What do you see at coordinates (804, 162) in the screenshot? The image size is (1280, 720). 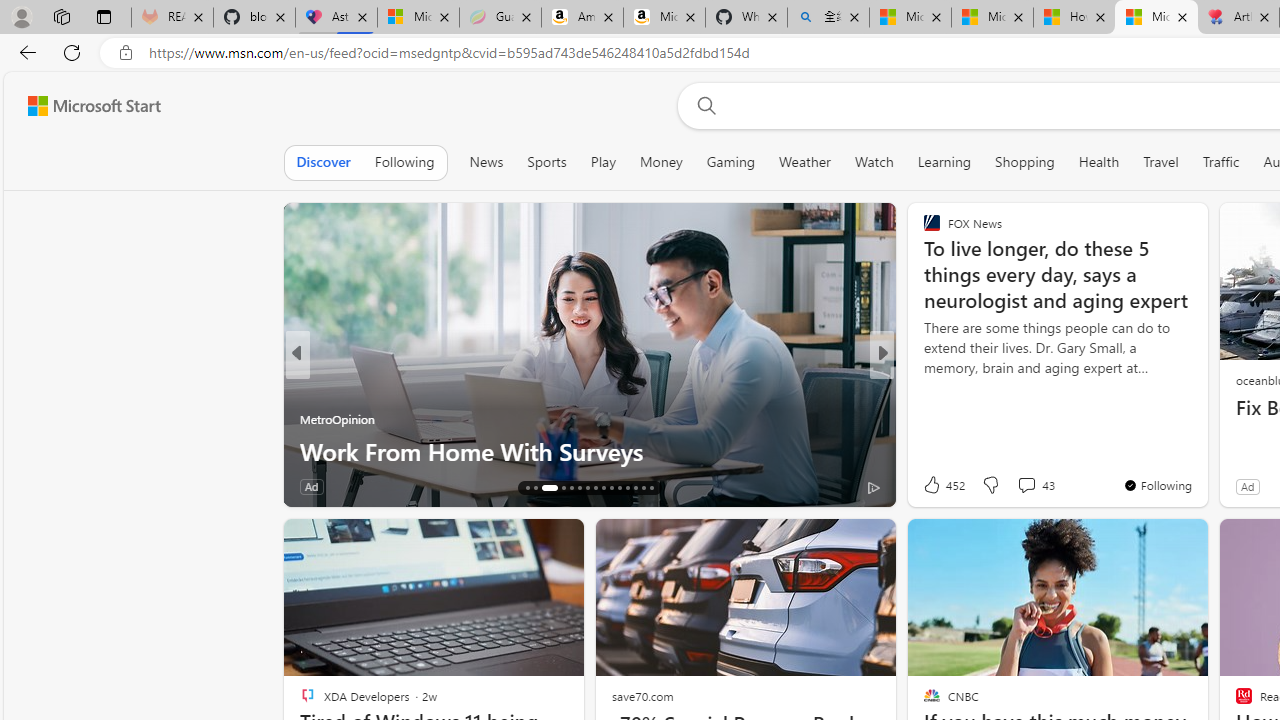 I see `Weather` at bounding box center [804, 162].